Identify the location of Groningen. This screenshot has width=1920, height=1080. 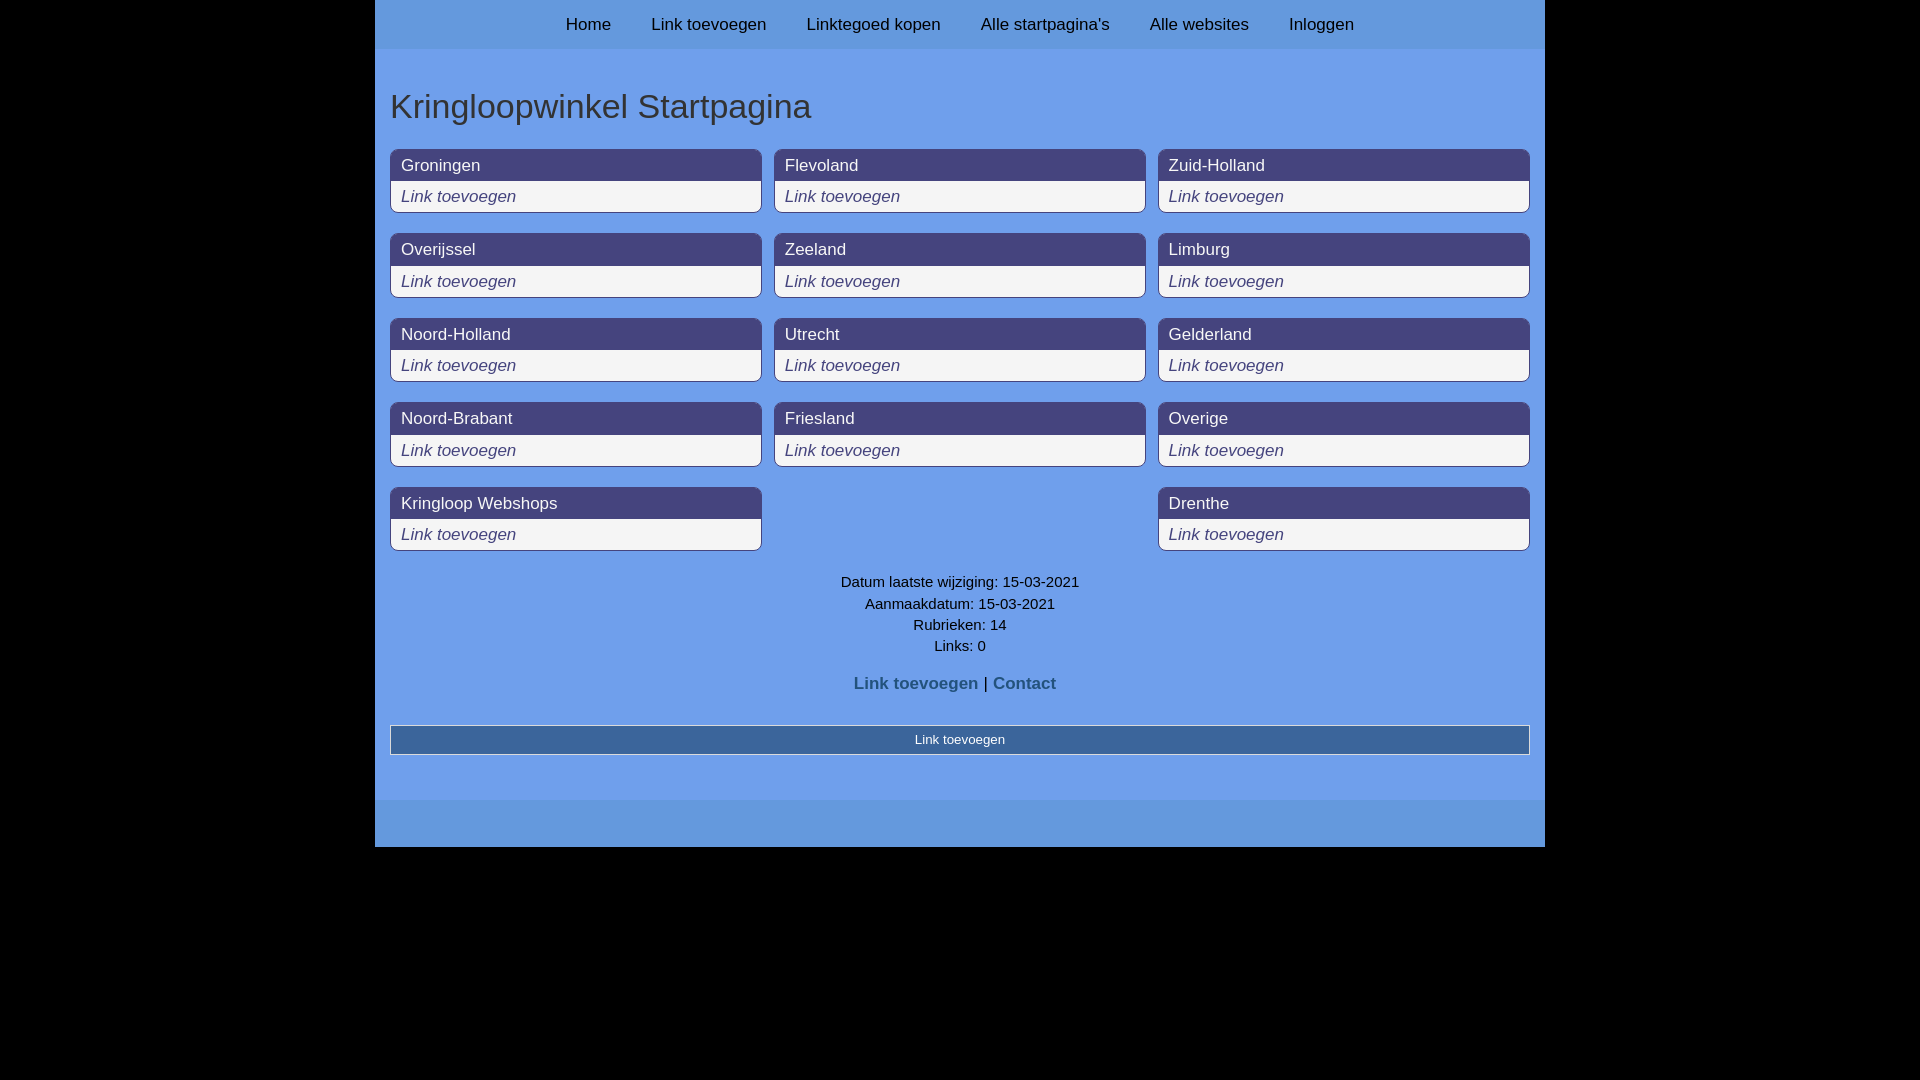
(440, 165).